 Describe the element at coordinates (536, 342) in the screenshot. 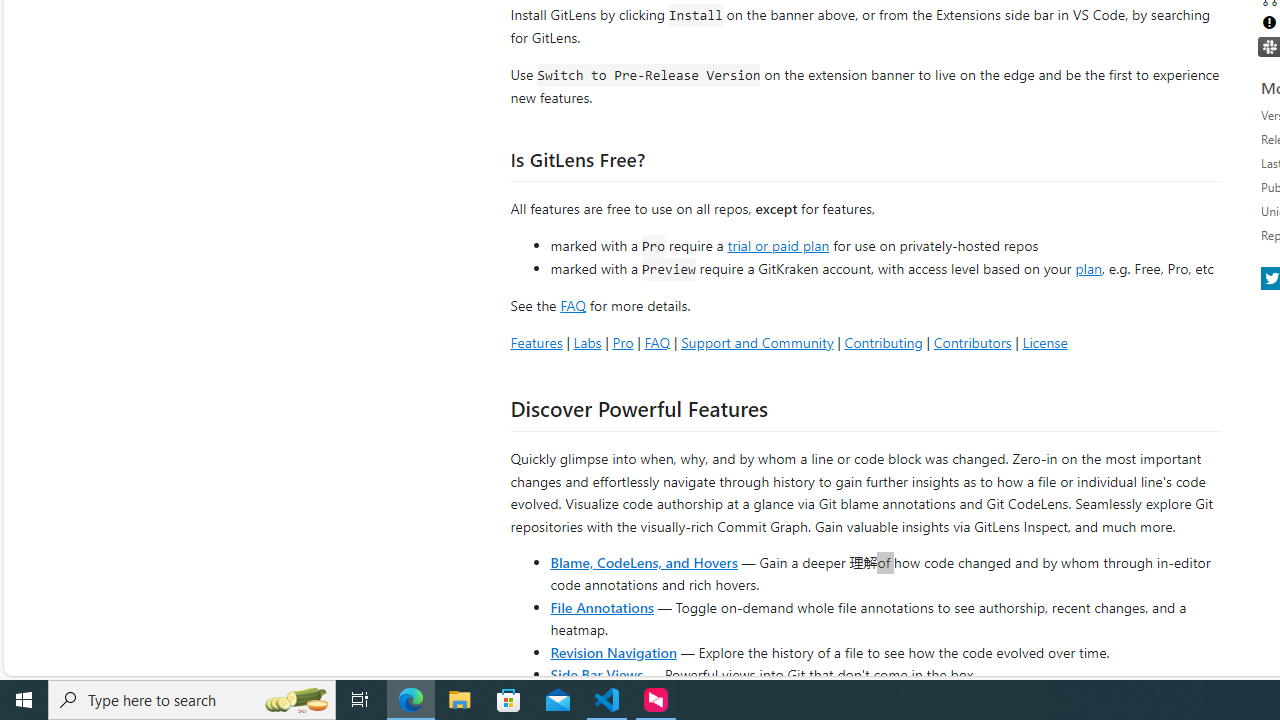

I see `Features` at that location.